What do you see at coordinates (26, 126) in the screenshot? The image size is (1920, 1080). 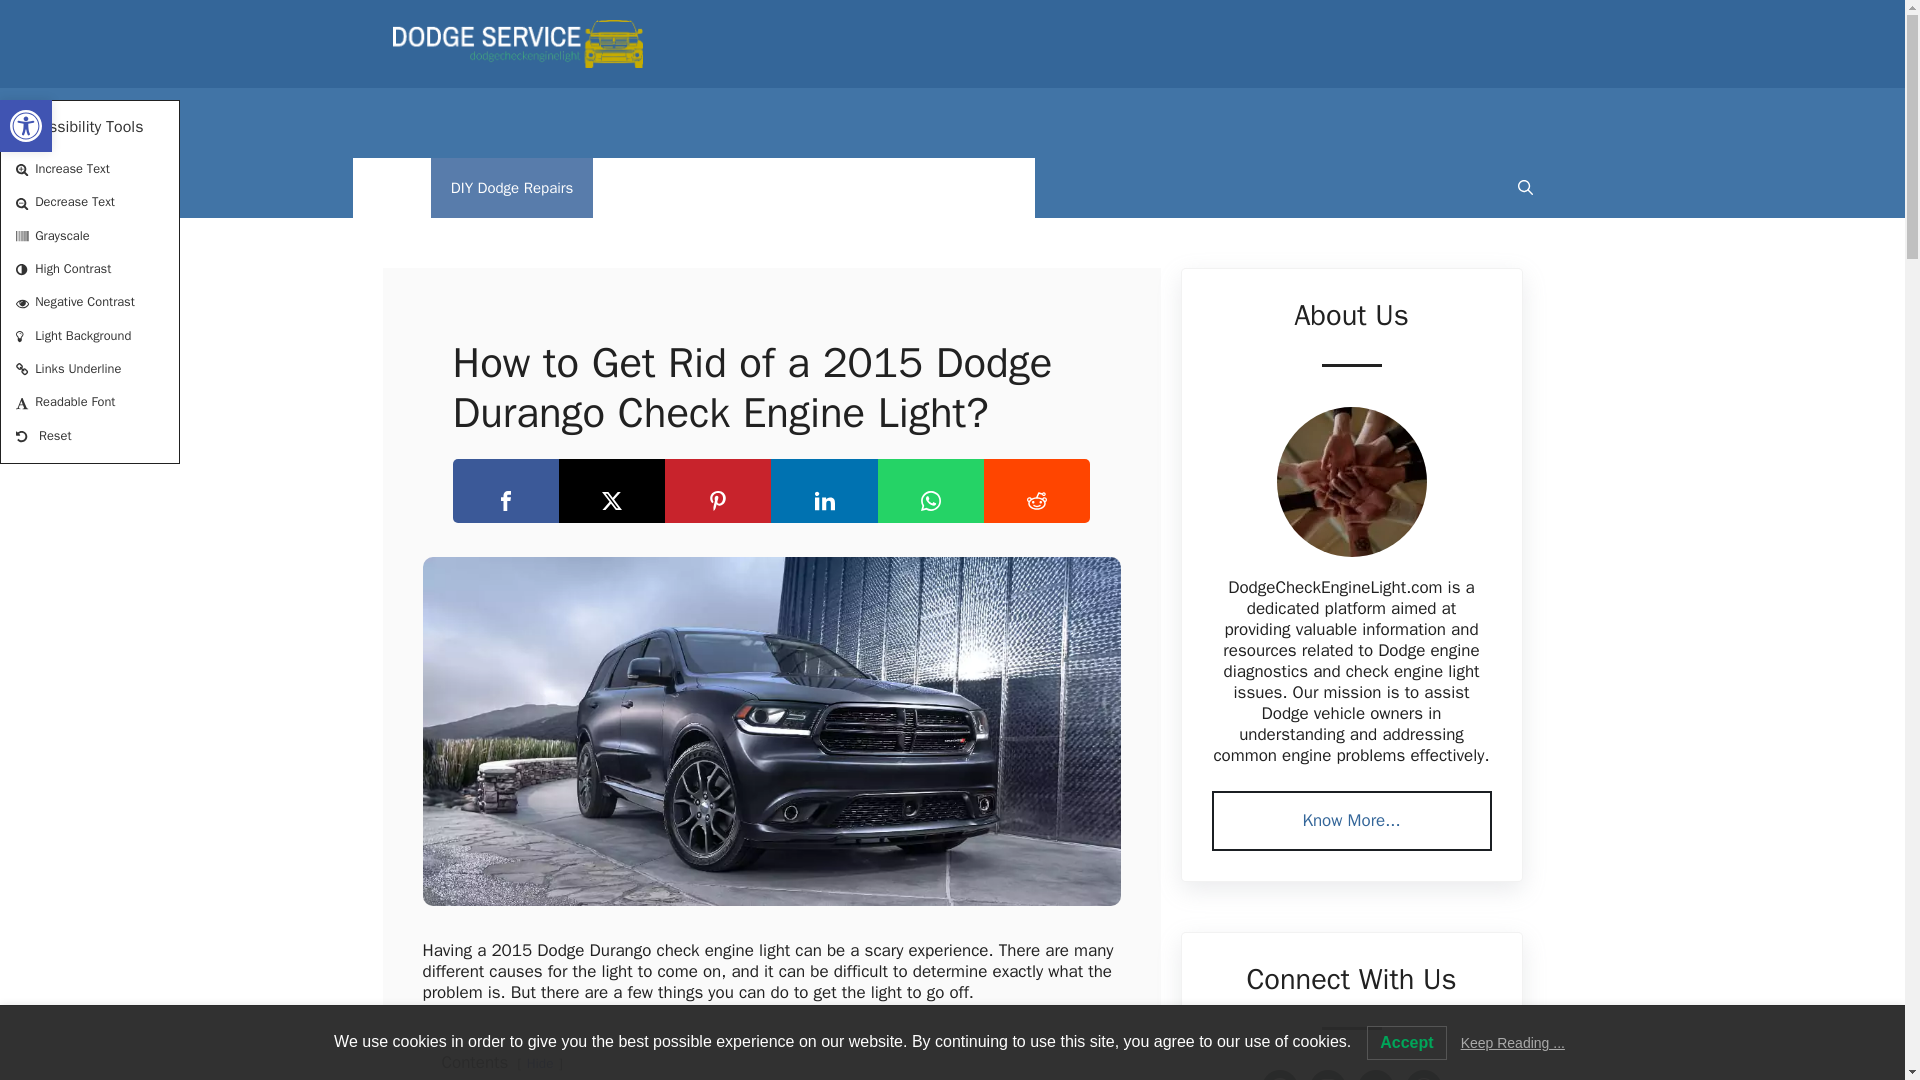 I see `Accessibility Tools` at bounding box center [26, 126].